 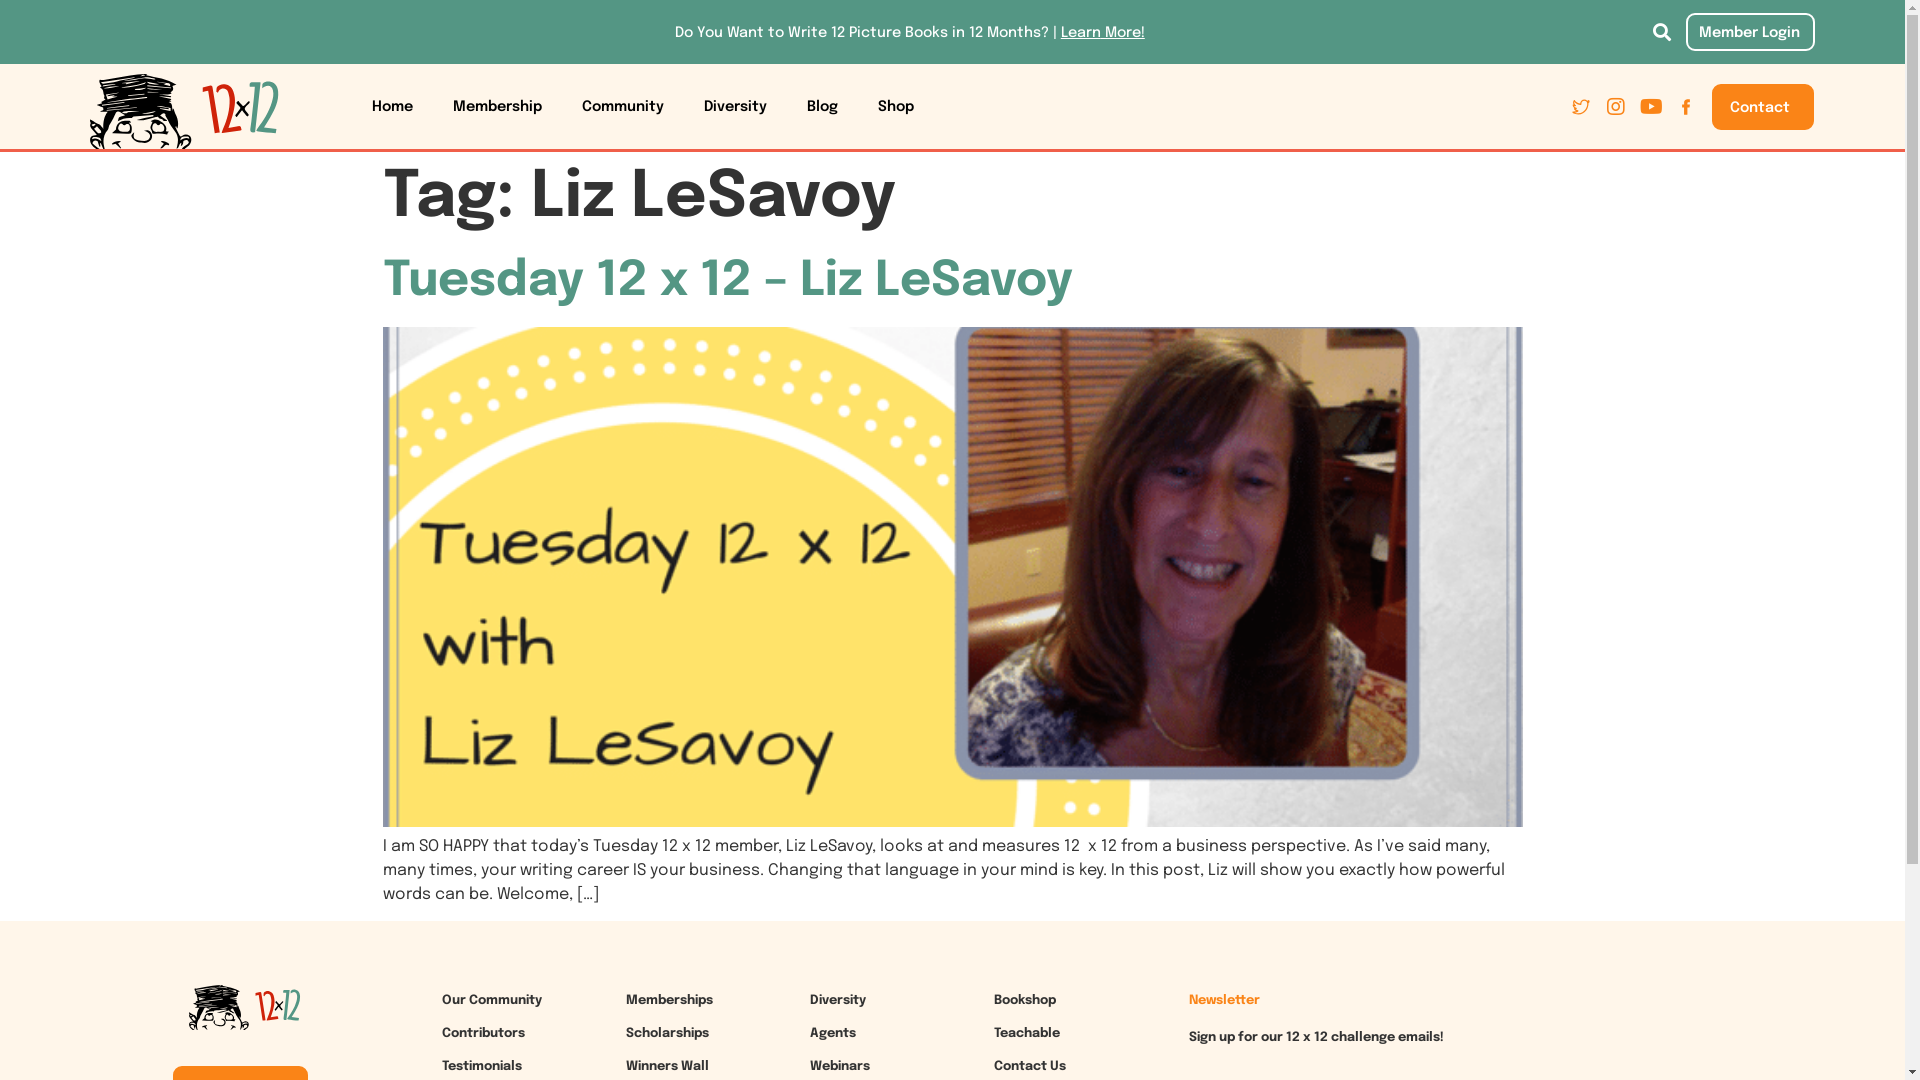 What do you see at coordinates (822, 107) in the screenshot?
I see `Blog` at bounding box center [822, 107].